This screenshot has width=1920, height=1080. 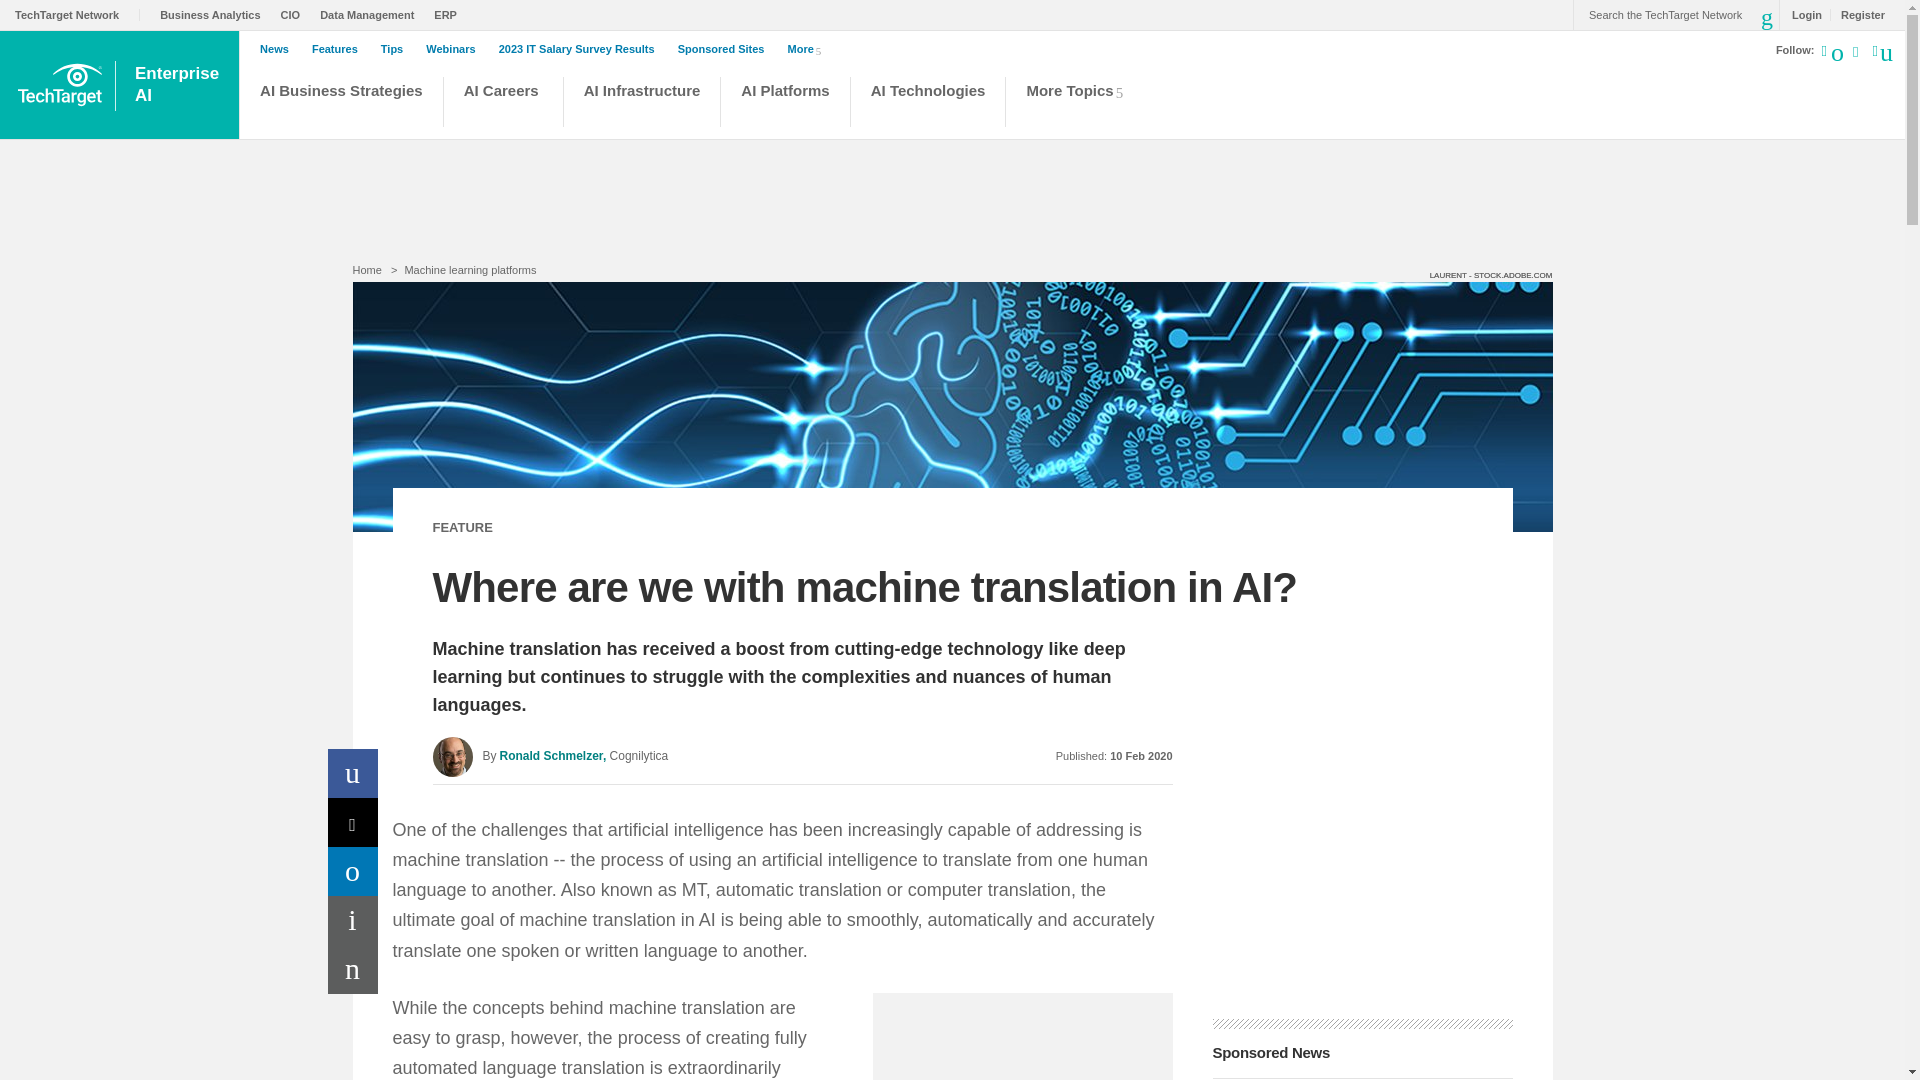 I want to click on Share on Facebook, so click(x=353, y=774).